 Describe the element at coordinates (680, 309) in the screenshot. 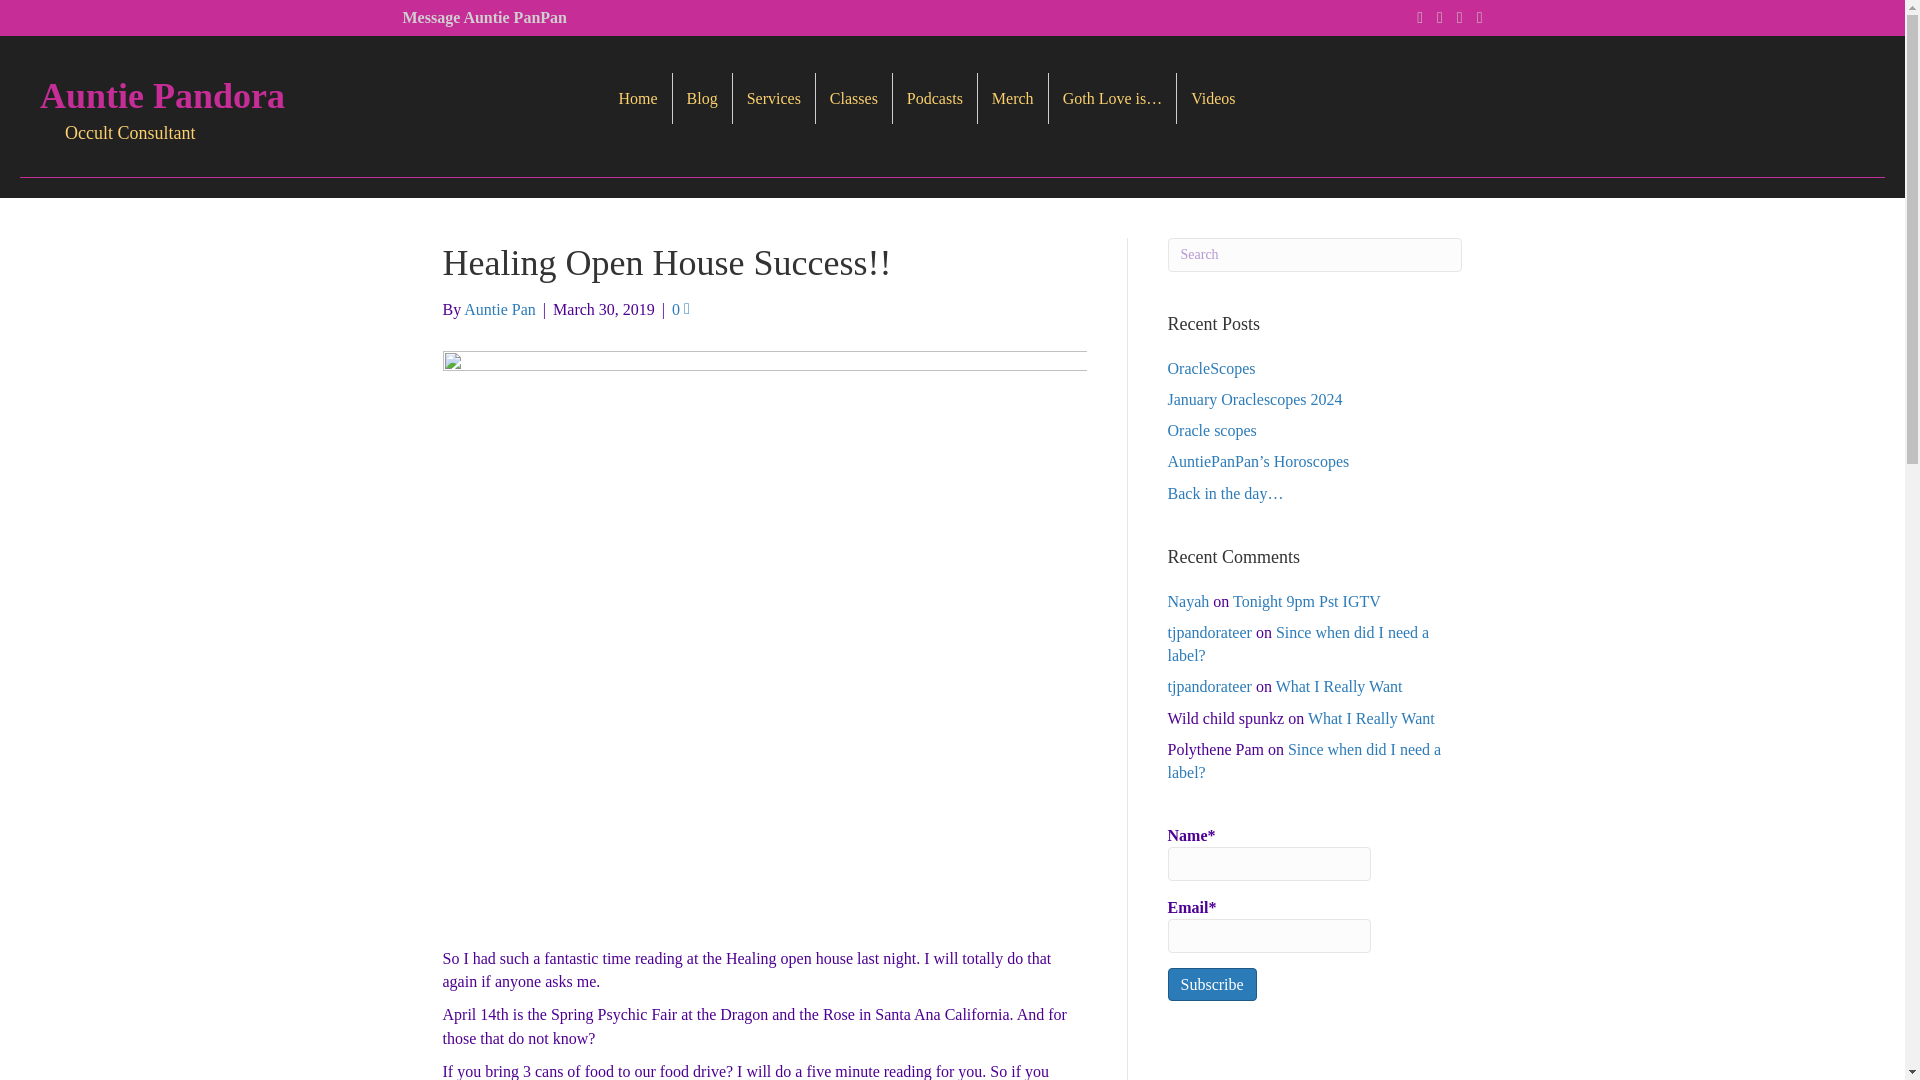

I see `0` at that location.